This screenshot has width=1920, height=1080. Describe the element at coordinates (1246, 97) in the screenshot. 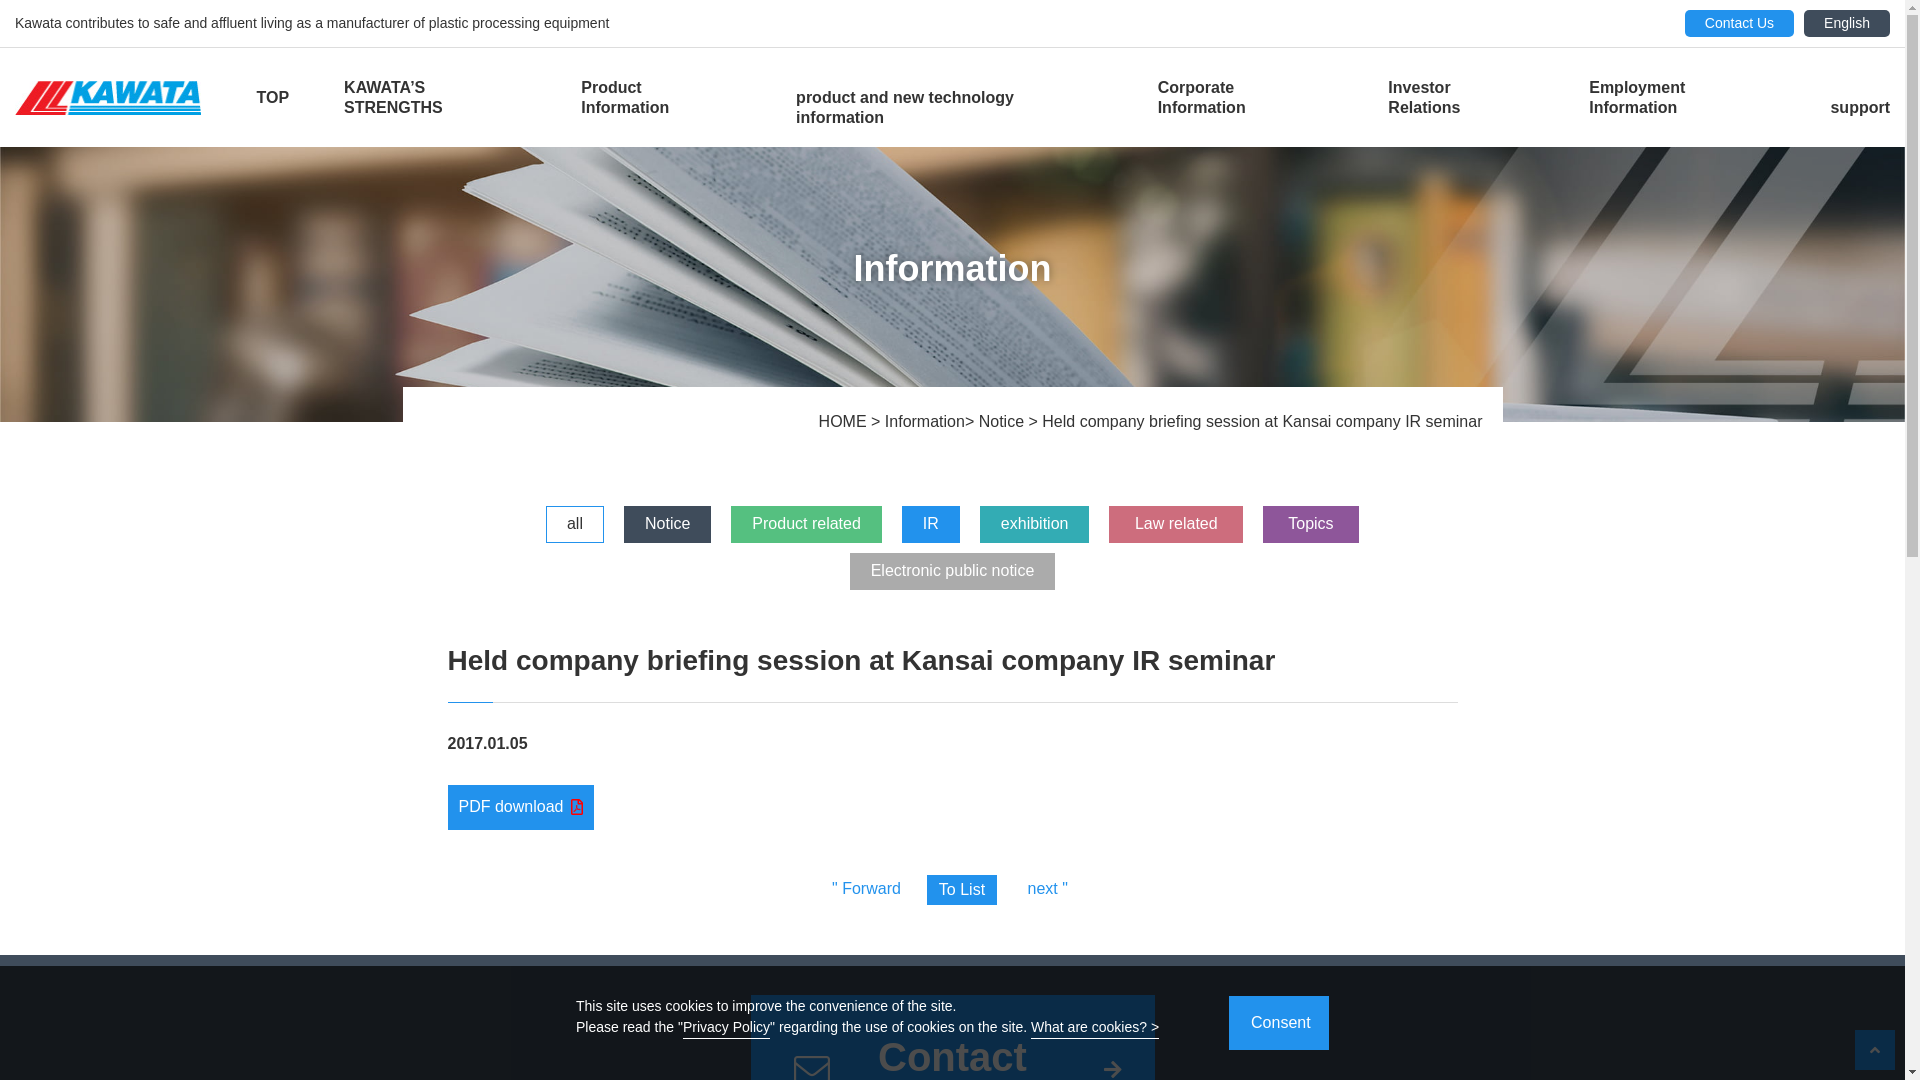

I see `Corporate Information  ` at that location.